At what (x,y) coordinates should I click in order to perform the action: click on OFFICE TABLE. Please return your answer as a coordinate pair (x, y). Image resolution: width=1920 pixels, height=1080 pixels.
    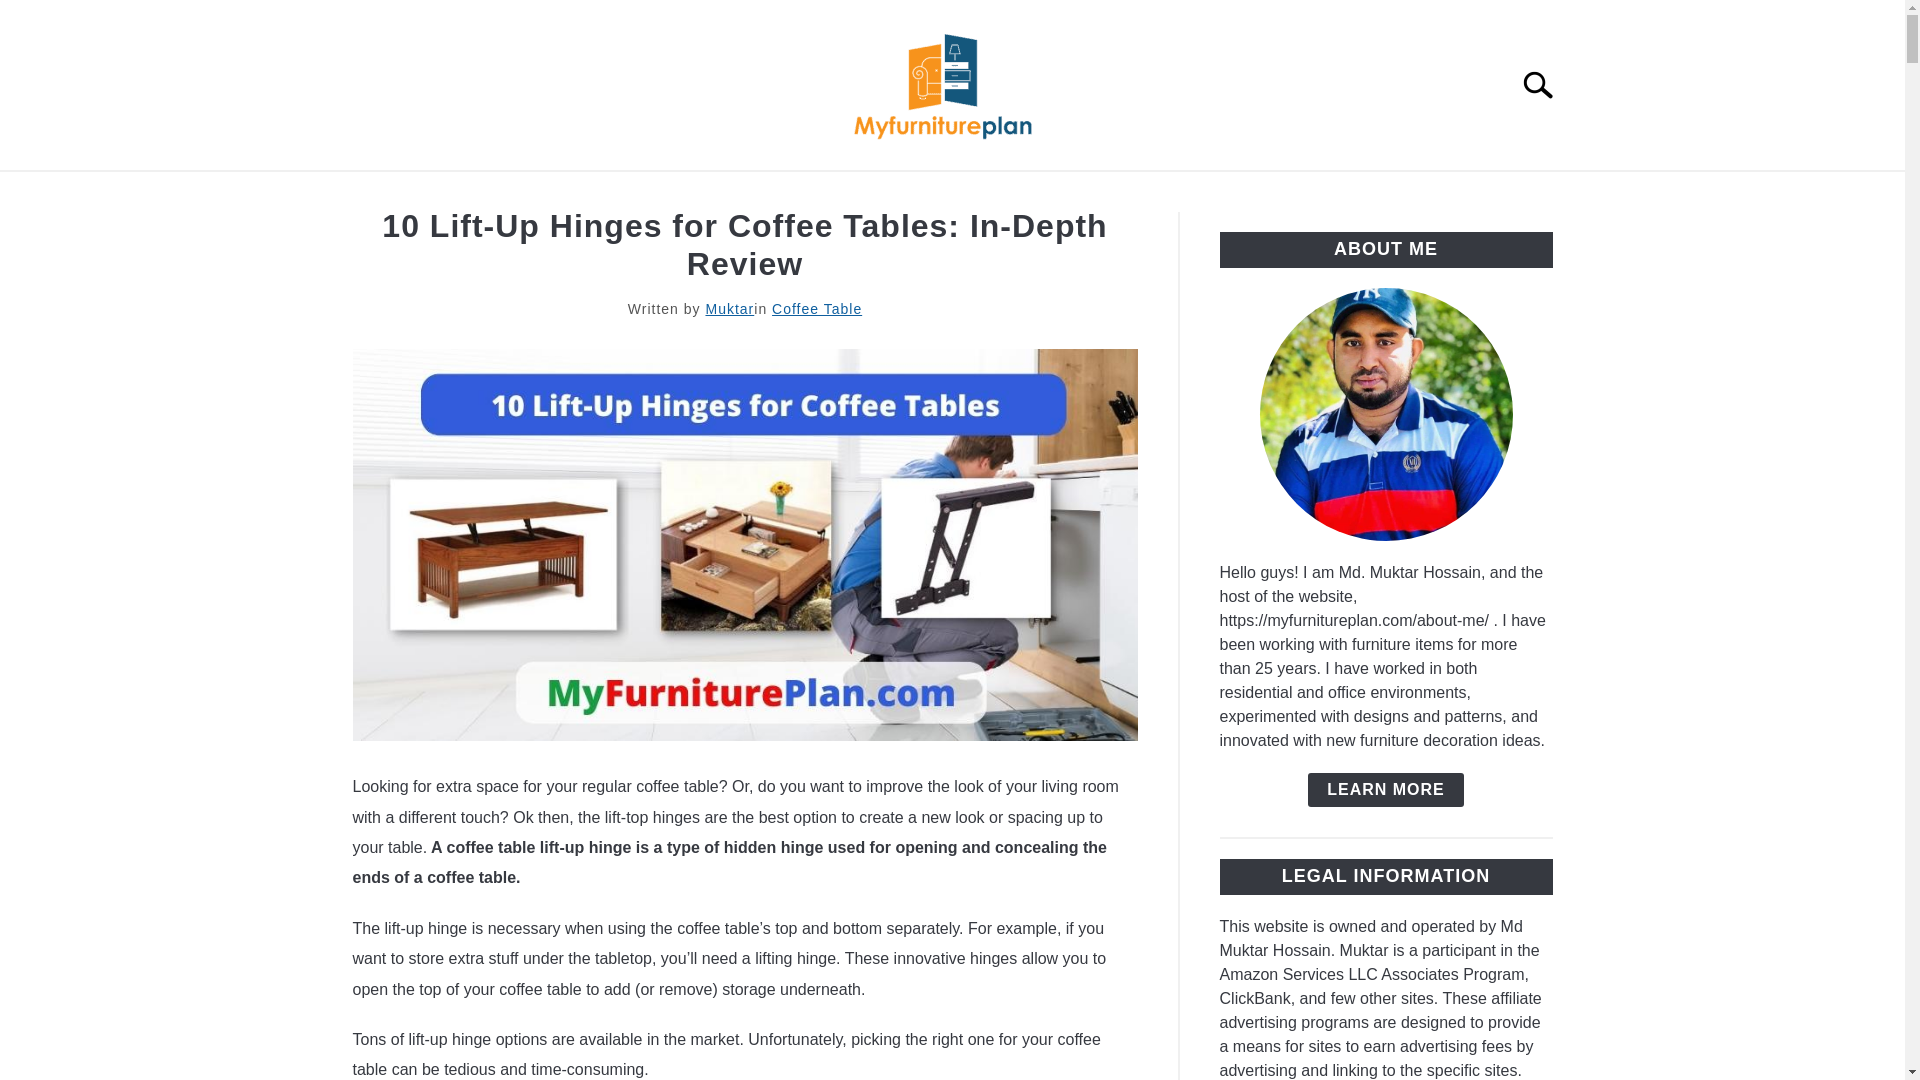
    Looking at the image, I should click on (1090, 194).